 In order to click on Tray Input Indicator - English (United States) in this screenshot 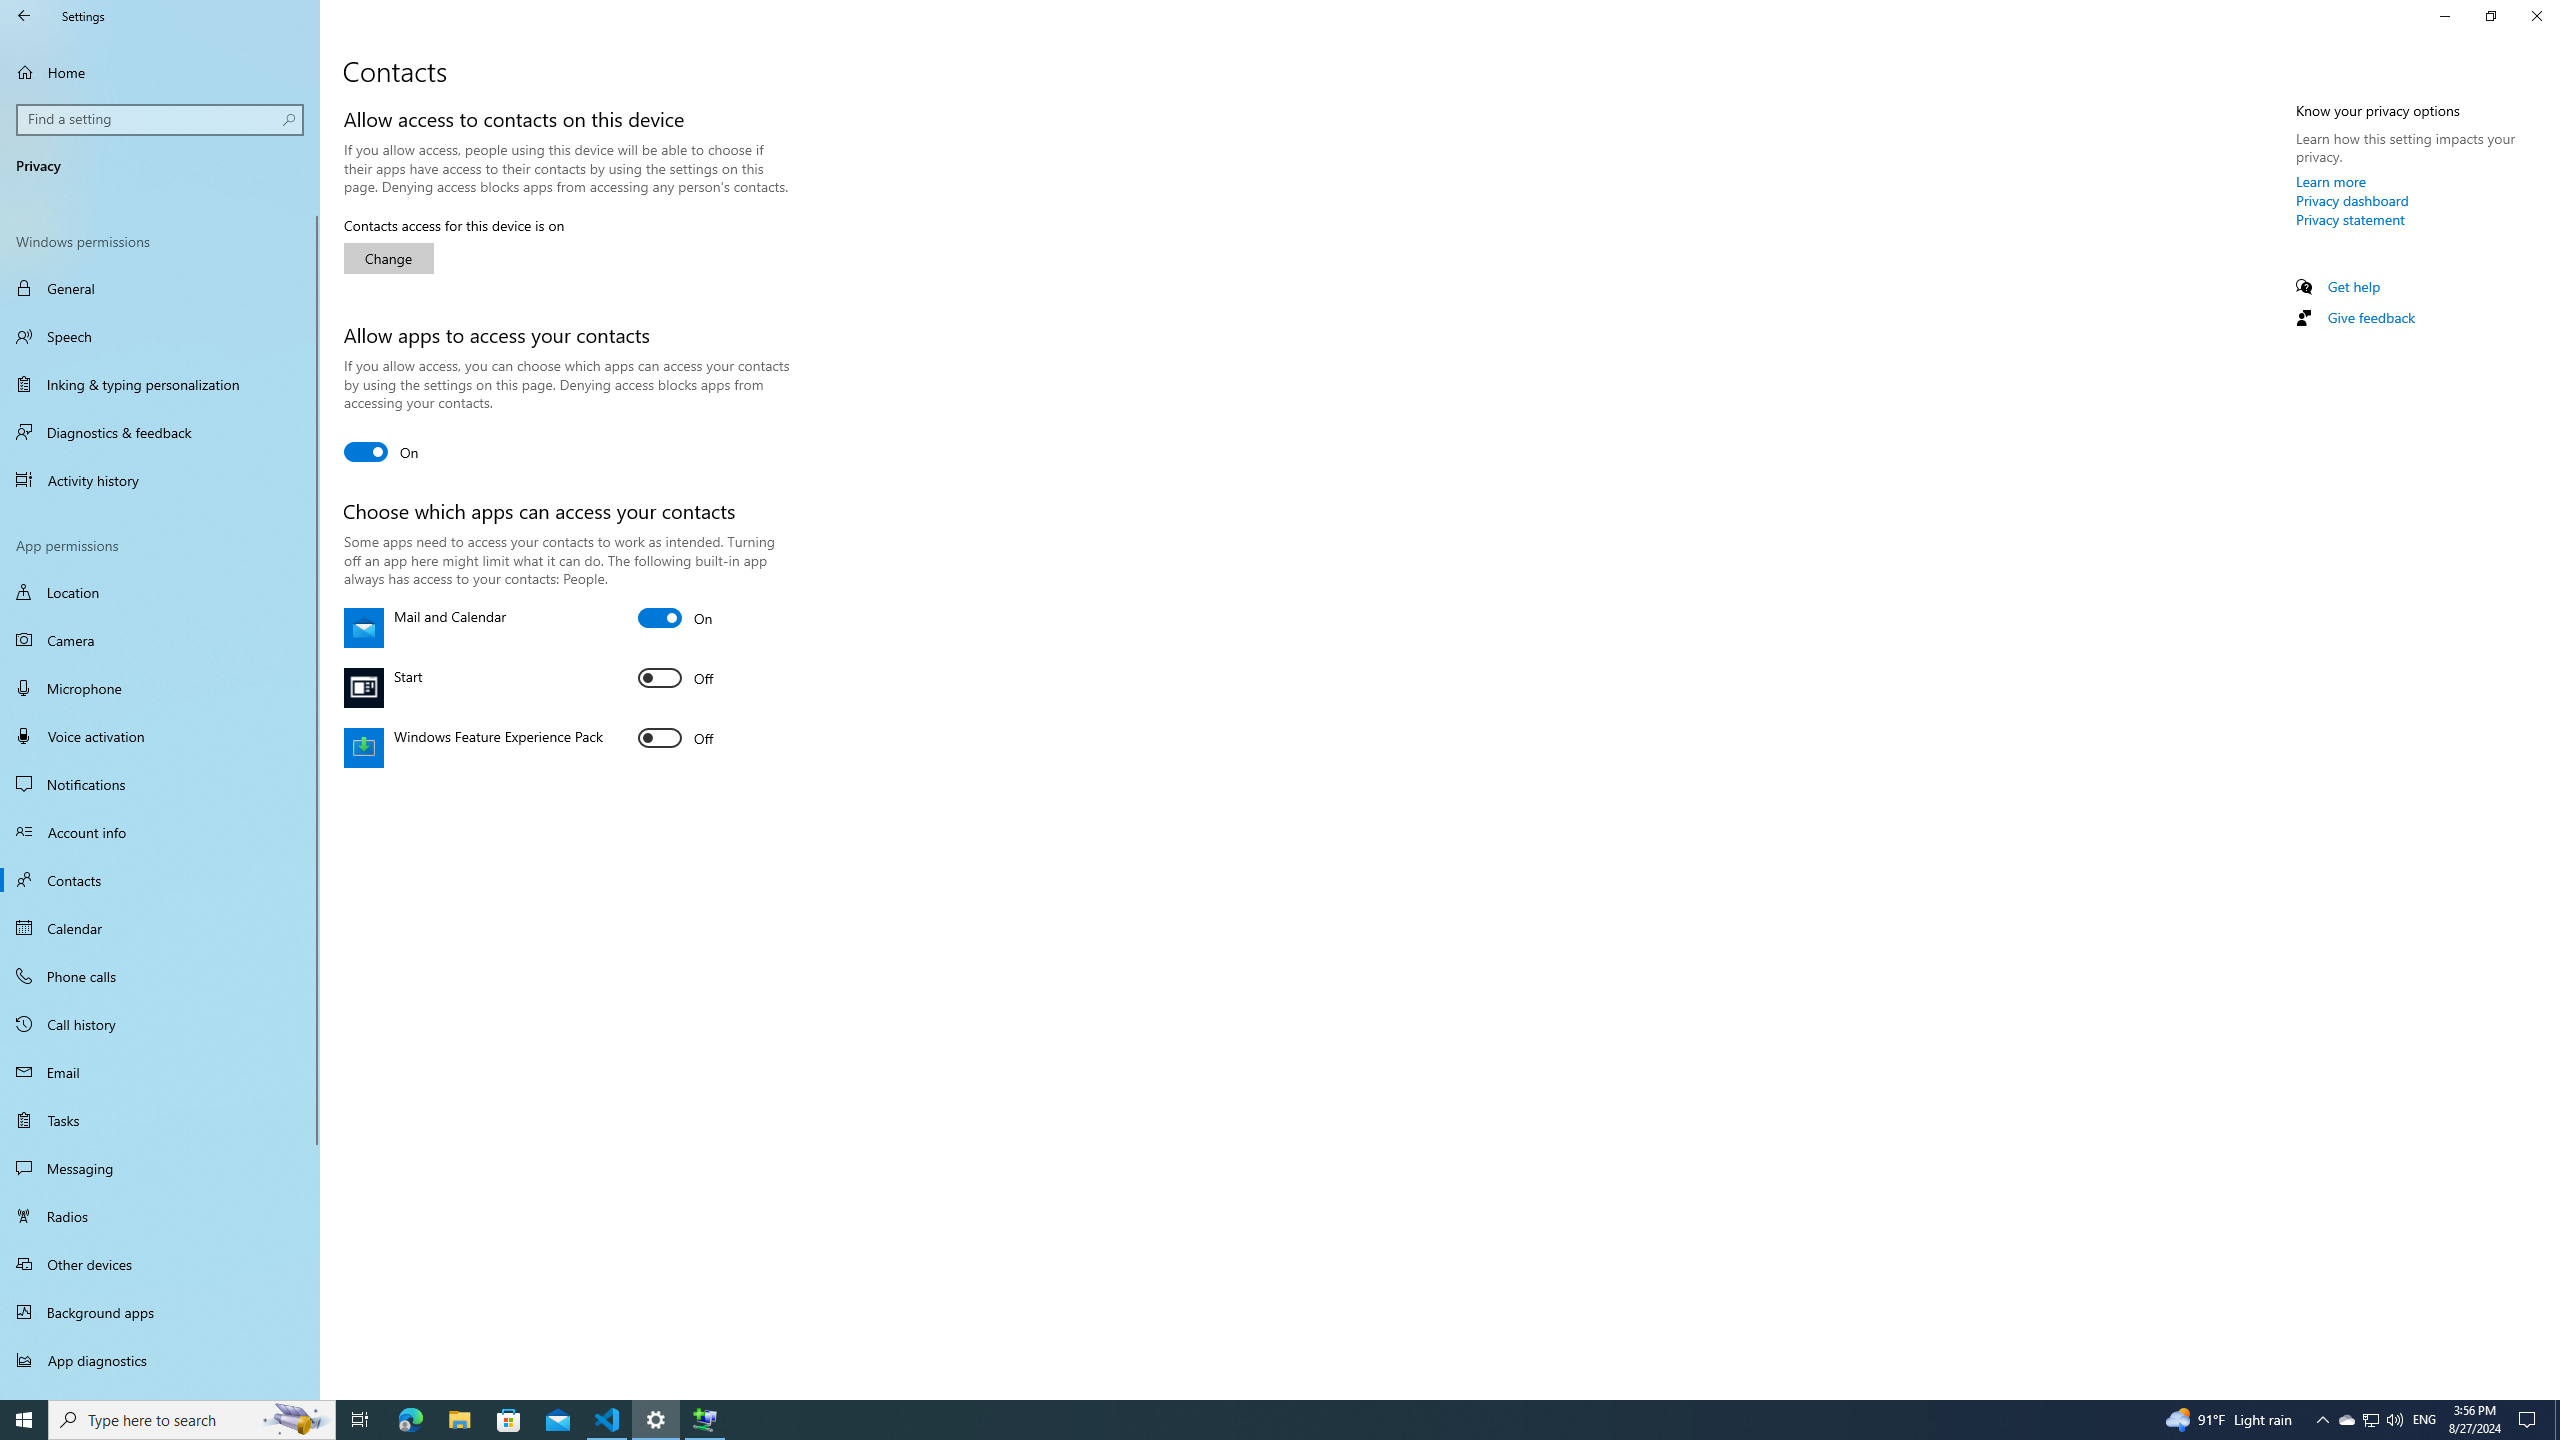, I will do `click(2424, 1420)`.